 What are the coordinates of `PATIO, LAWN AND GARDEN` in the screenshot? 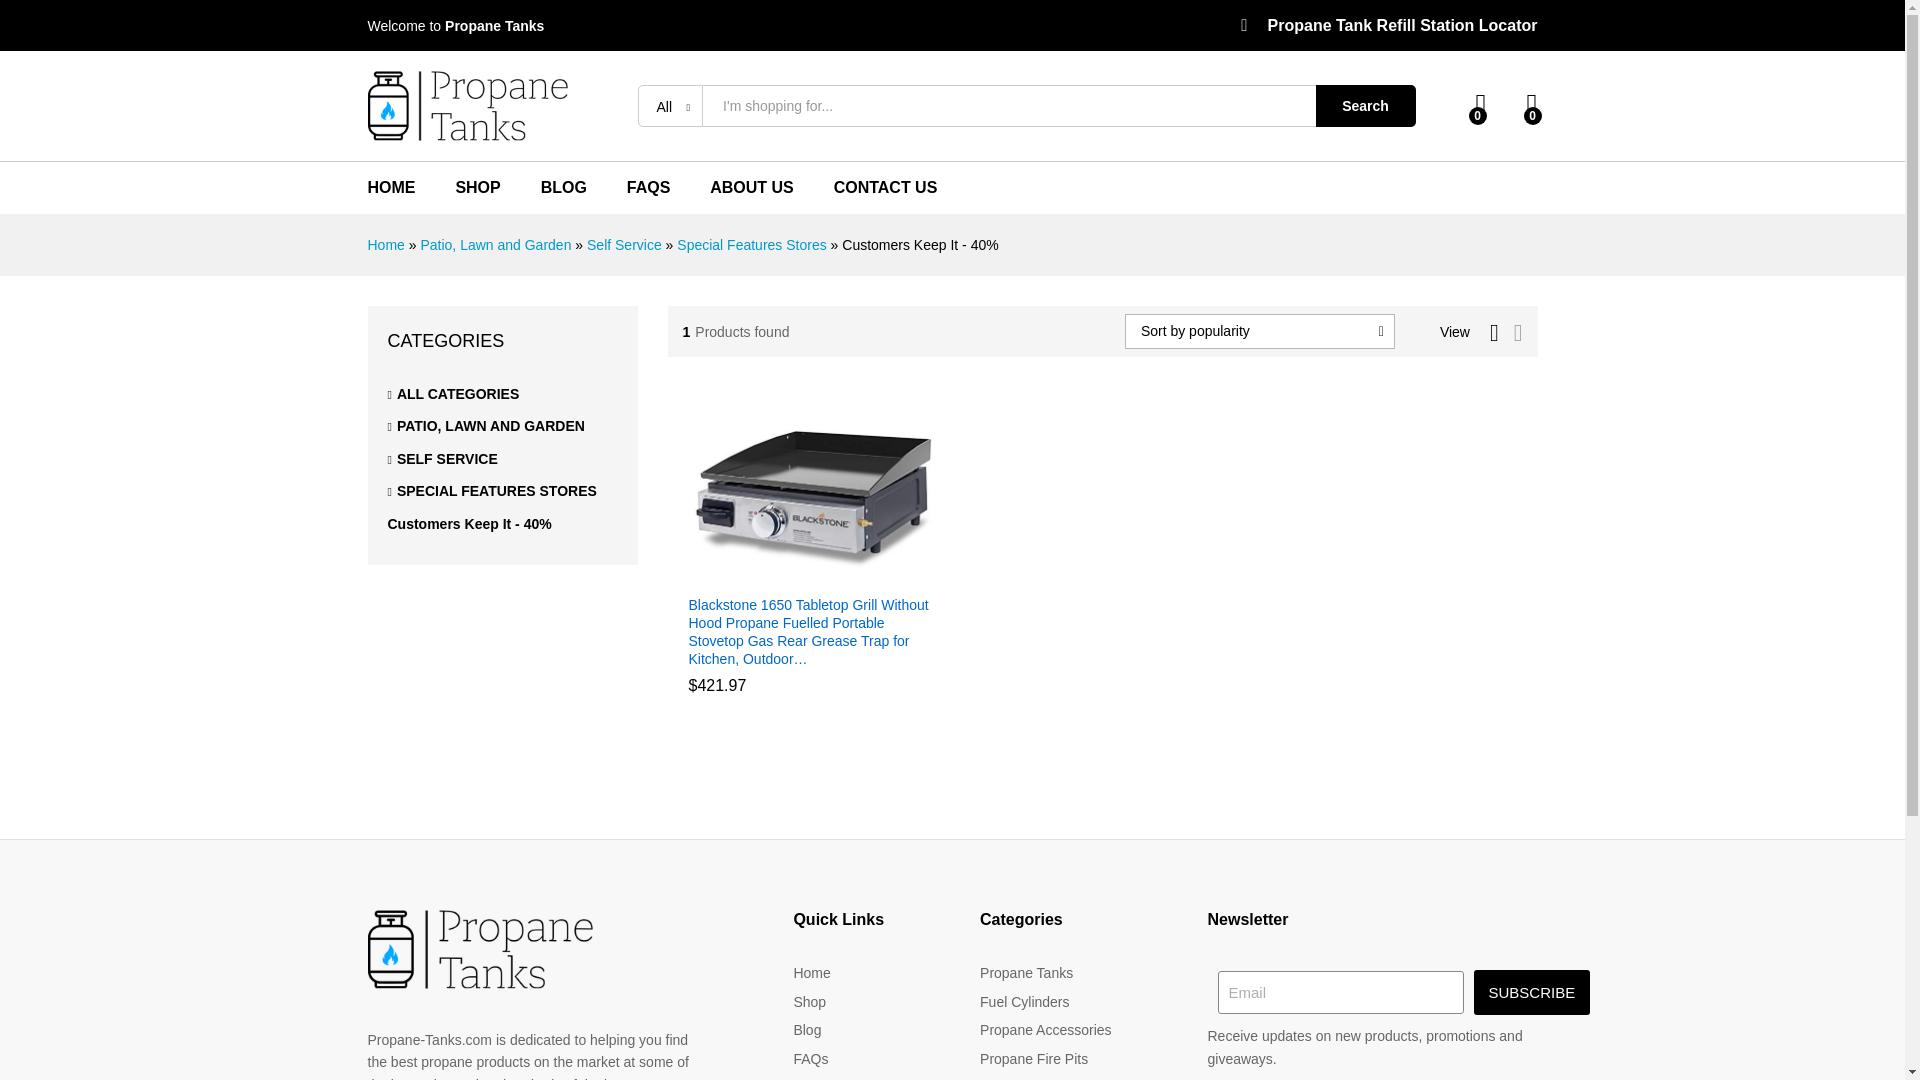 It's located at (486, 426).